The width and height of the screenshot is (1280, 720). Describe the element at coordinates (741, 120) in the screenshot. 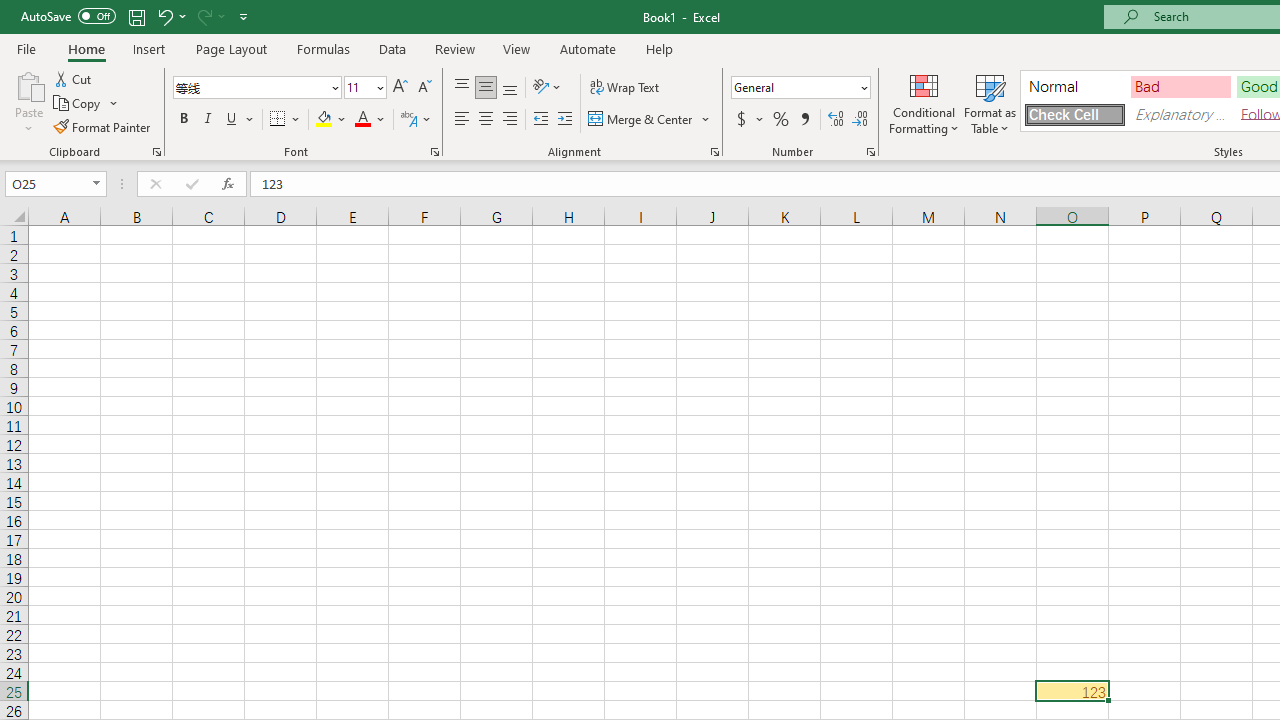

I see `Accounting Number Format` at that location.